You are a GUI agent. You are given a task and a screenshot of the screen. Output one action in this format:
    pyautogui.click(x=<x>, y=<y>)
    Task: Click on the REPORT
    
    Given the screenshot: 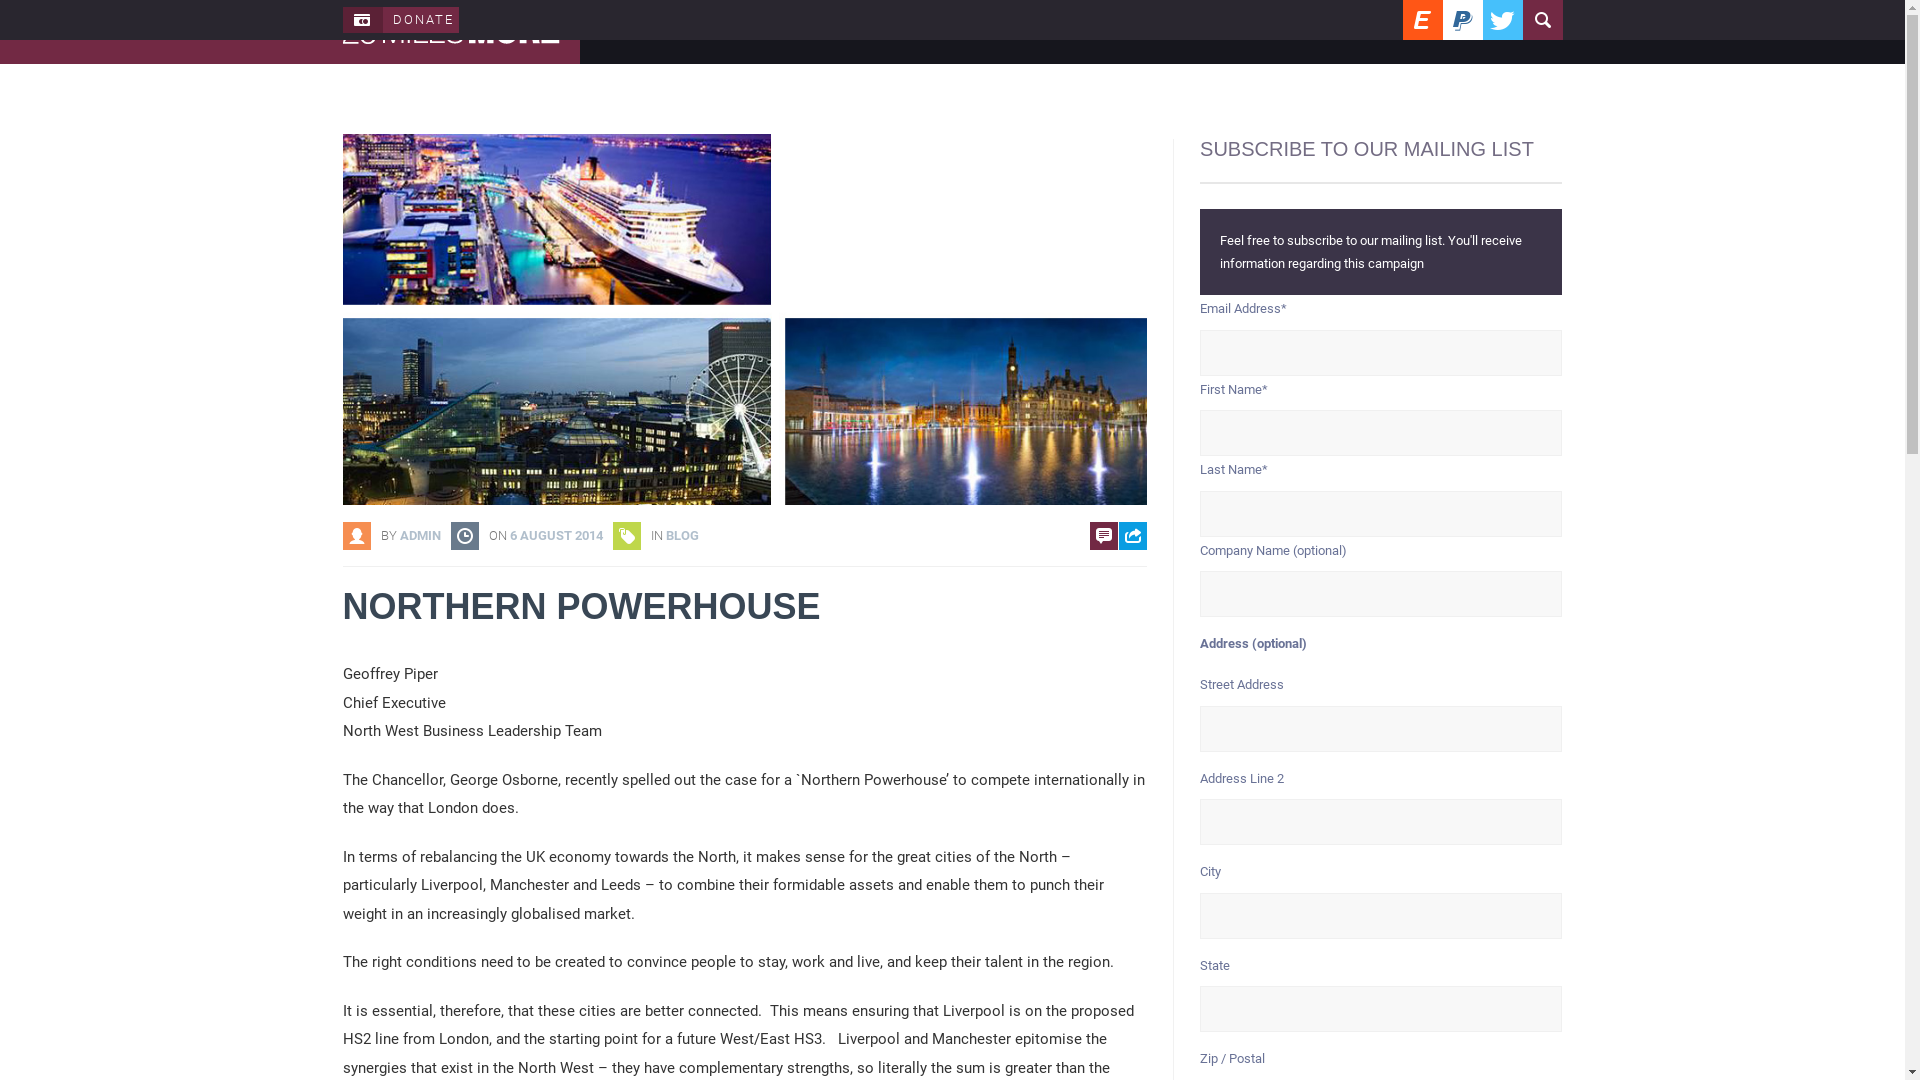 What is the action you would take?
    pyautogui.click(x=1034, y=32)
    